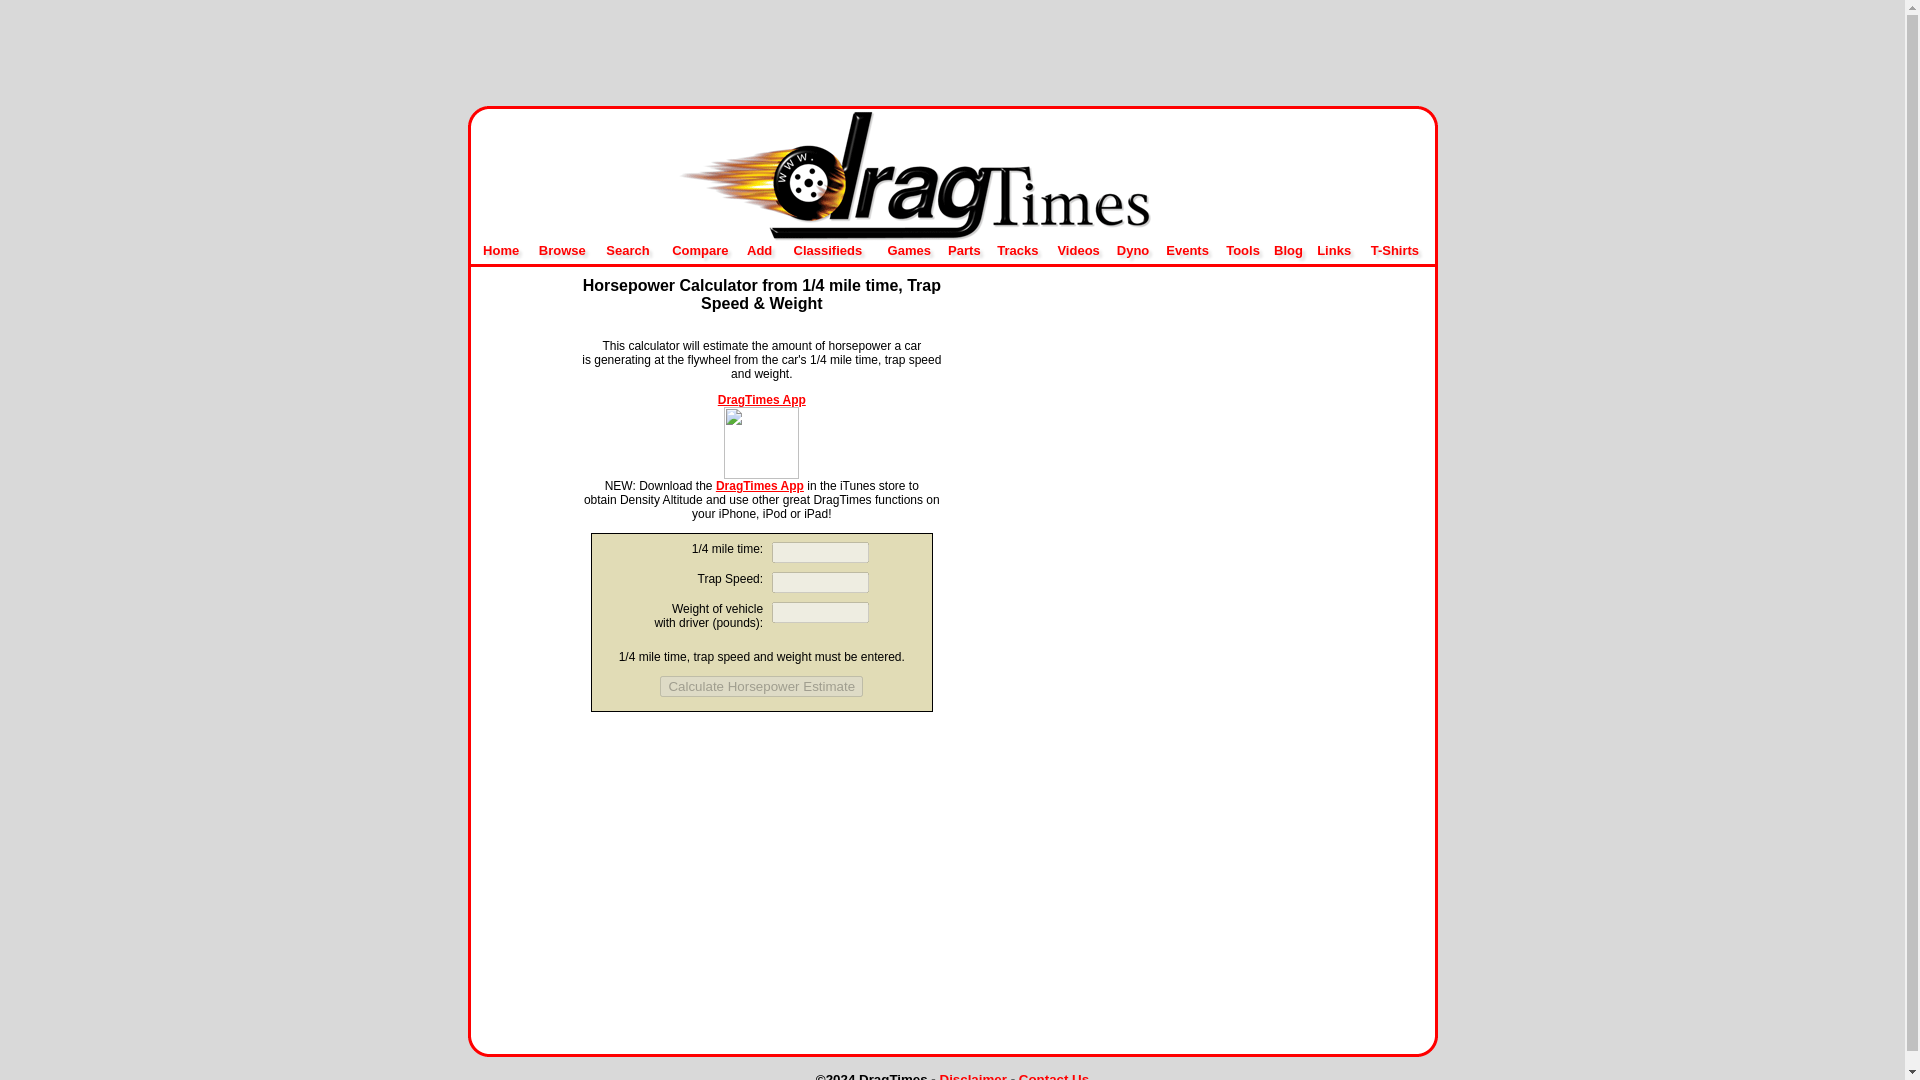 The width and height of the screenshot is (1920, 1080). Describe the element at coordinates (498, 250) in the screenshot. I see `DragTimes.com Home` at that location.